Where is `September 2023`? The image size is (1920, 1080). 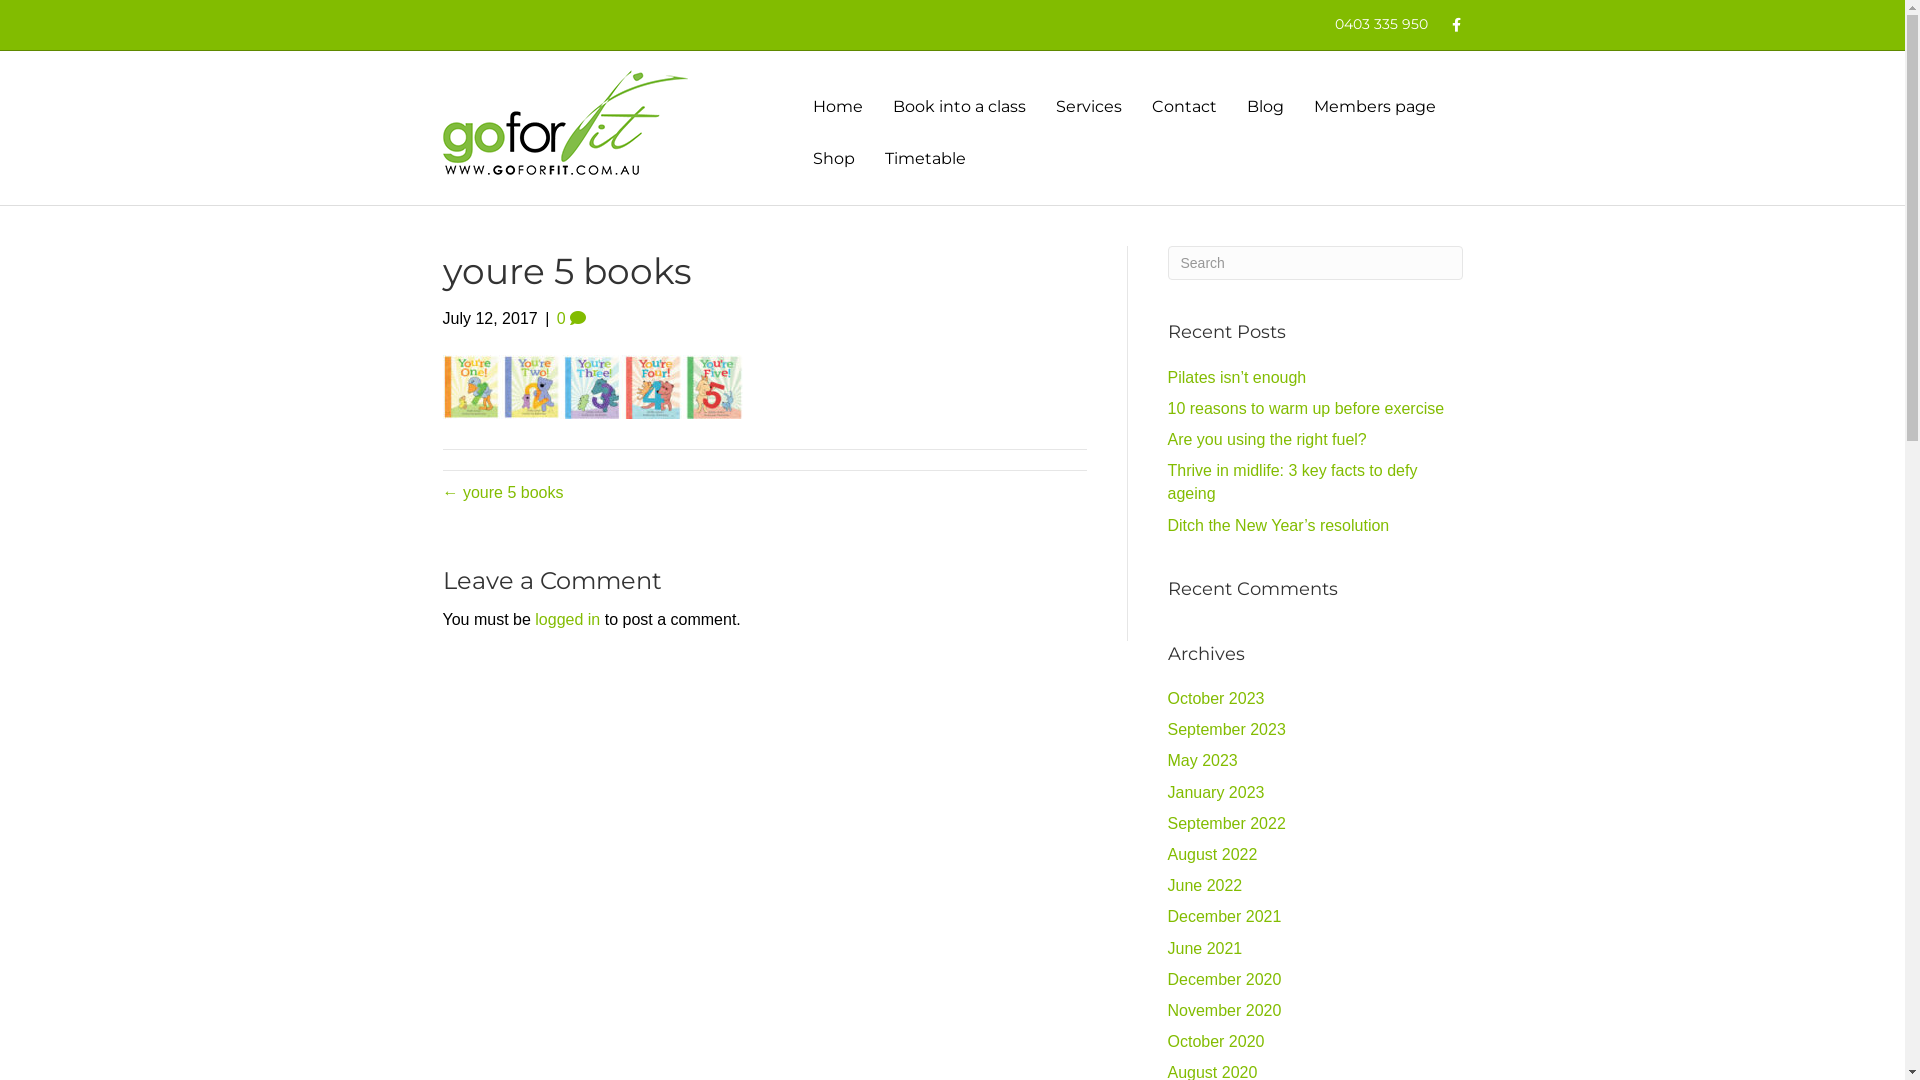 September 2023 is located at coordinates (1227, 730).